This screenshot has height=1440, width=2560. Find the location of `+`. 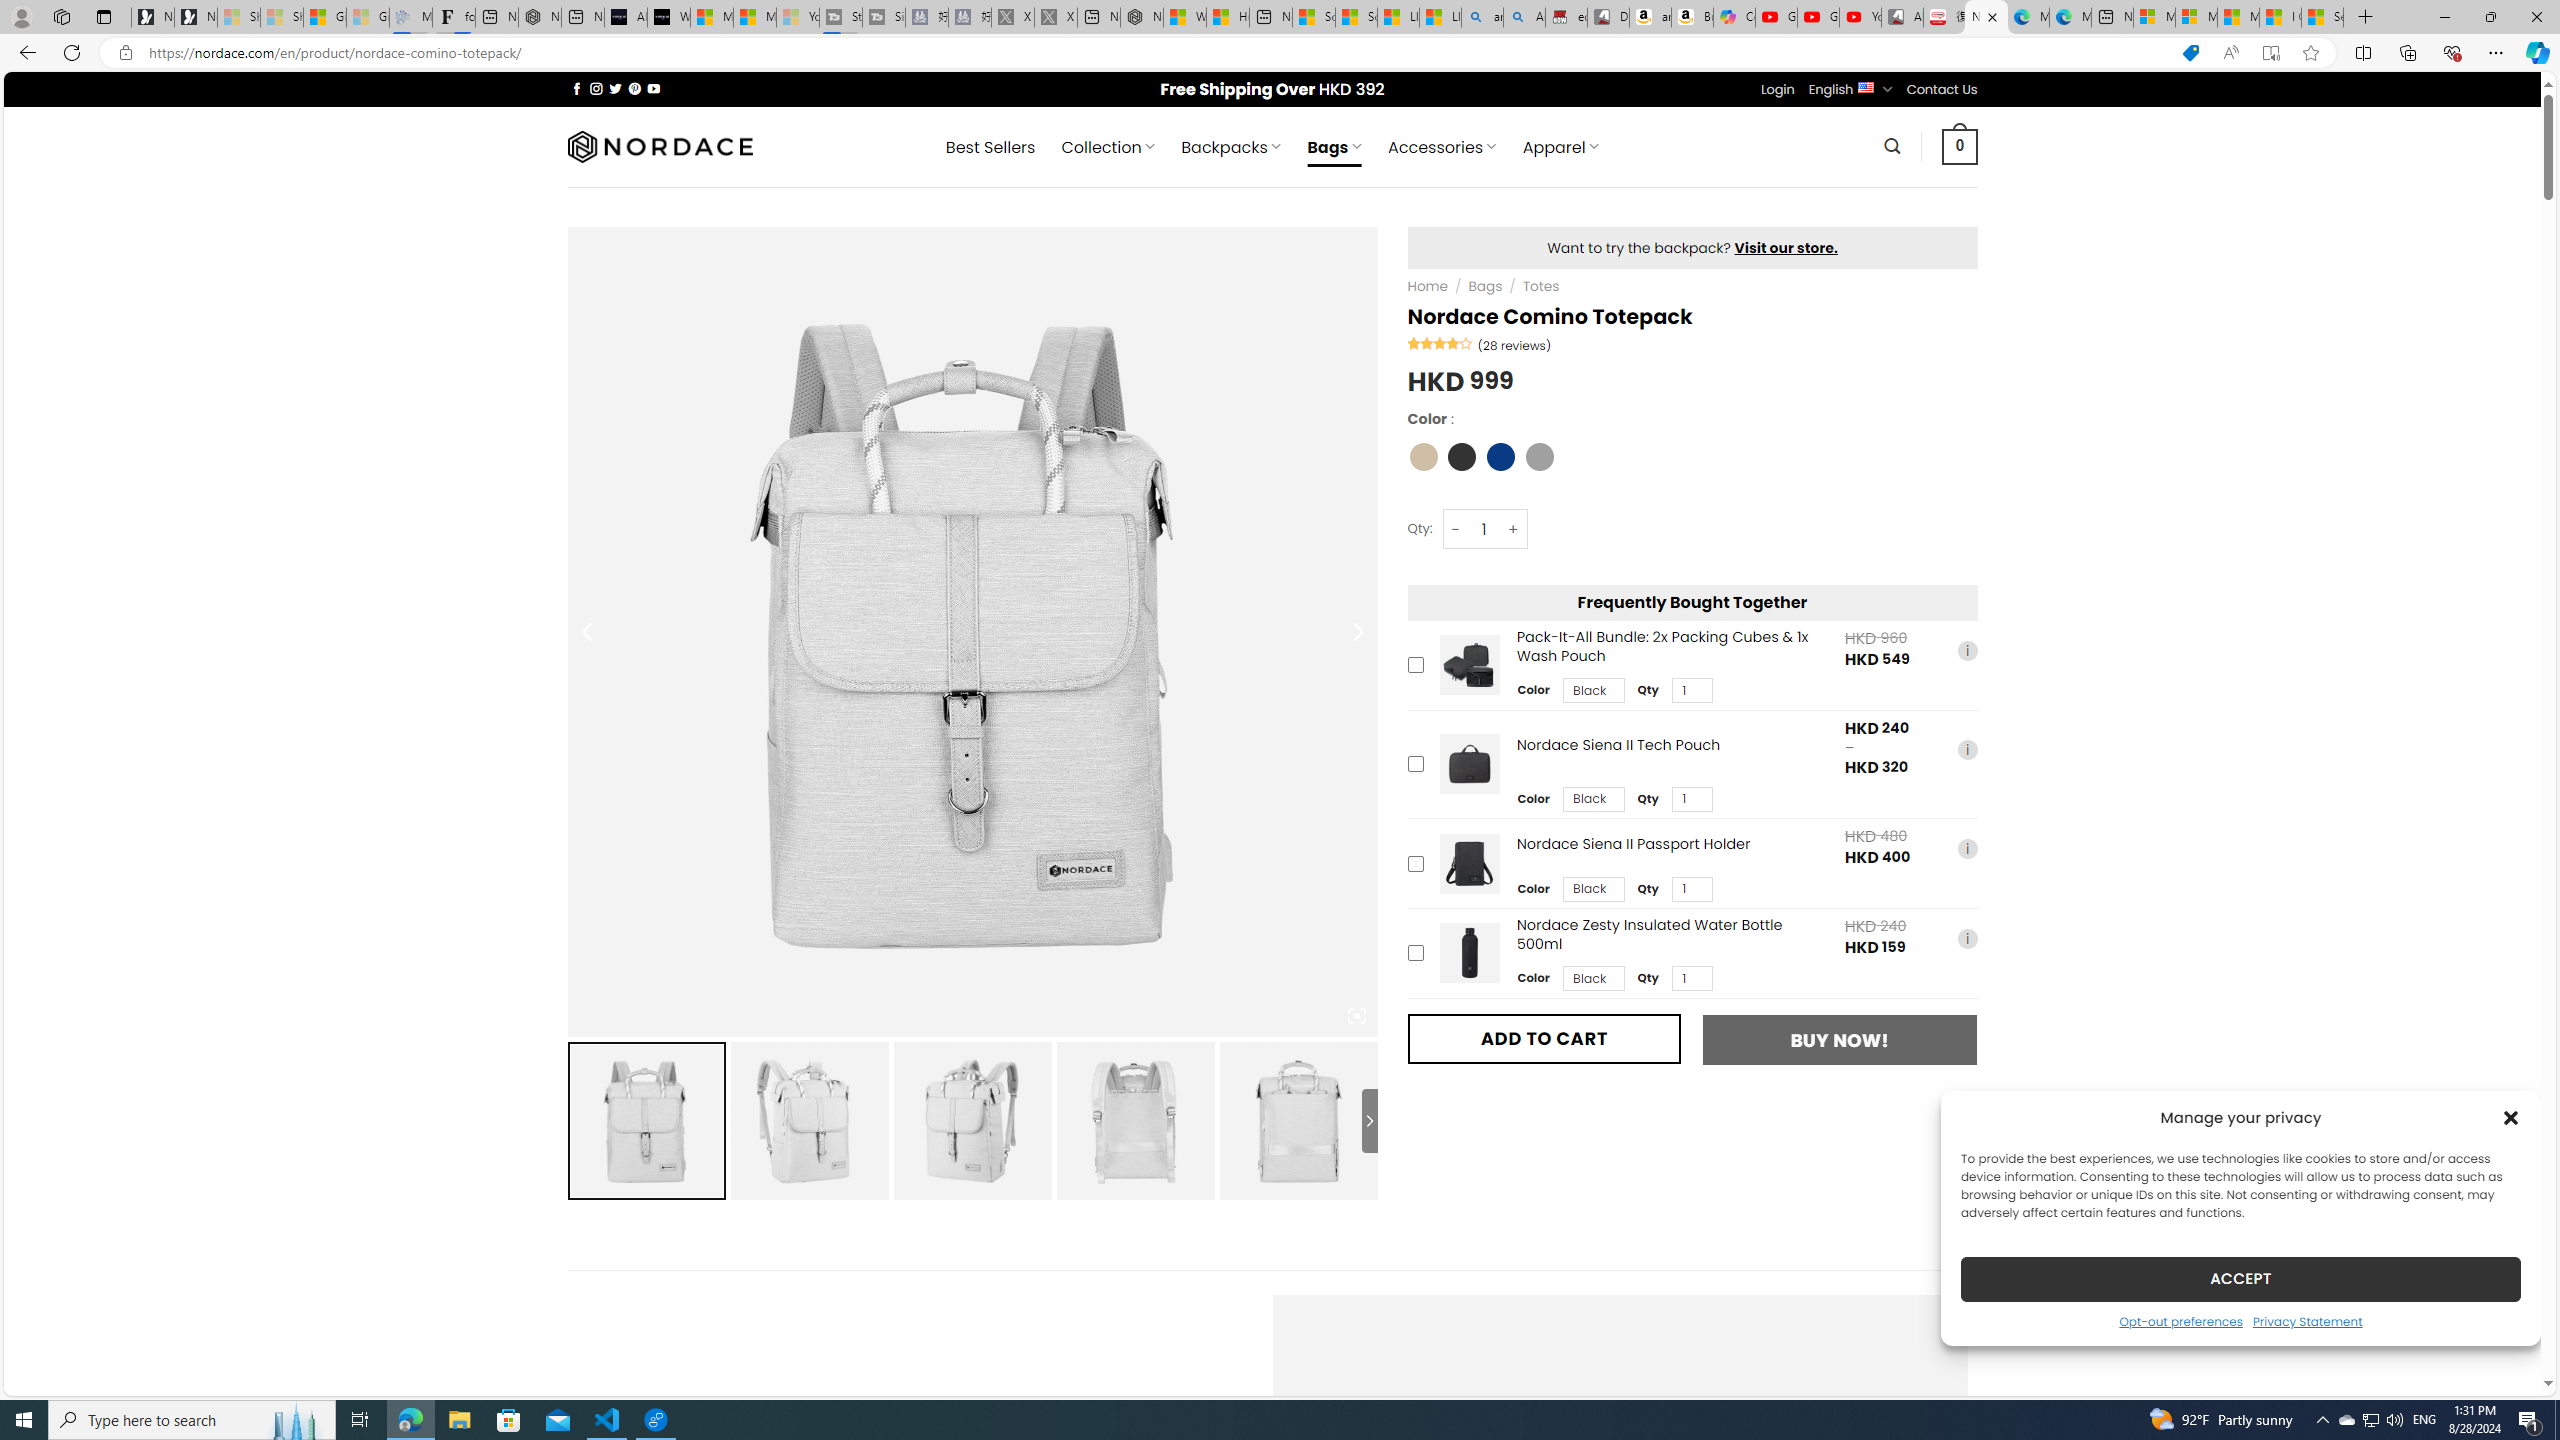

+ is located at coordinates (1514, 529).